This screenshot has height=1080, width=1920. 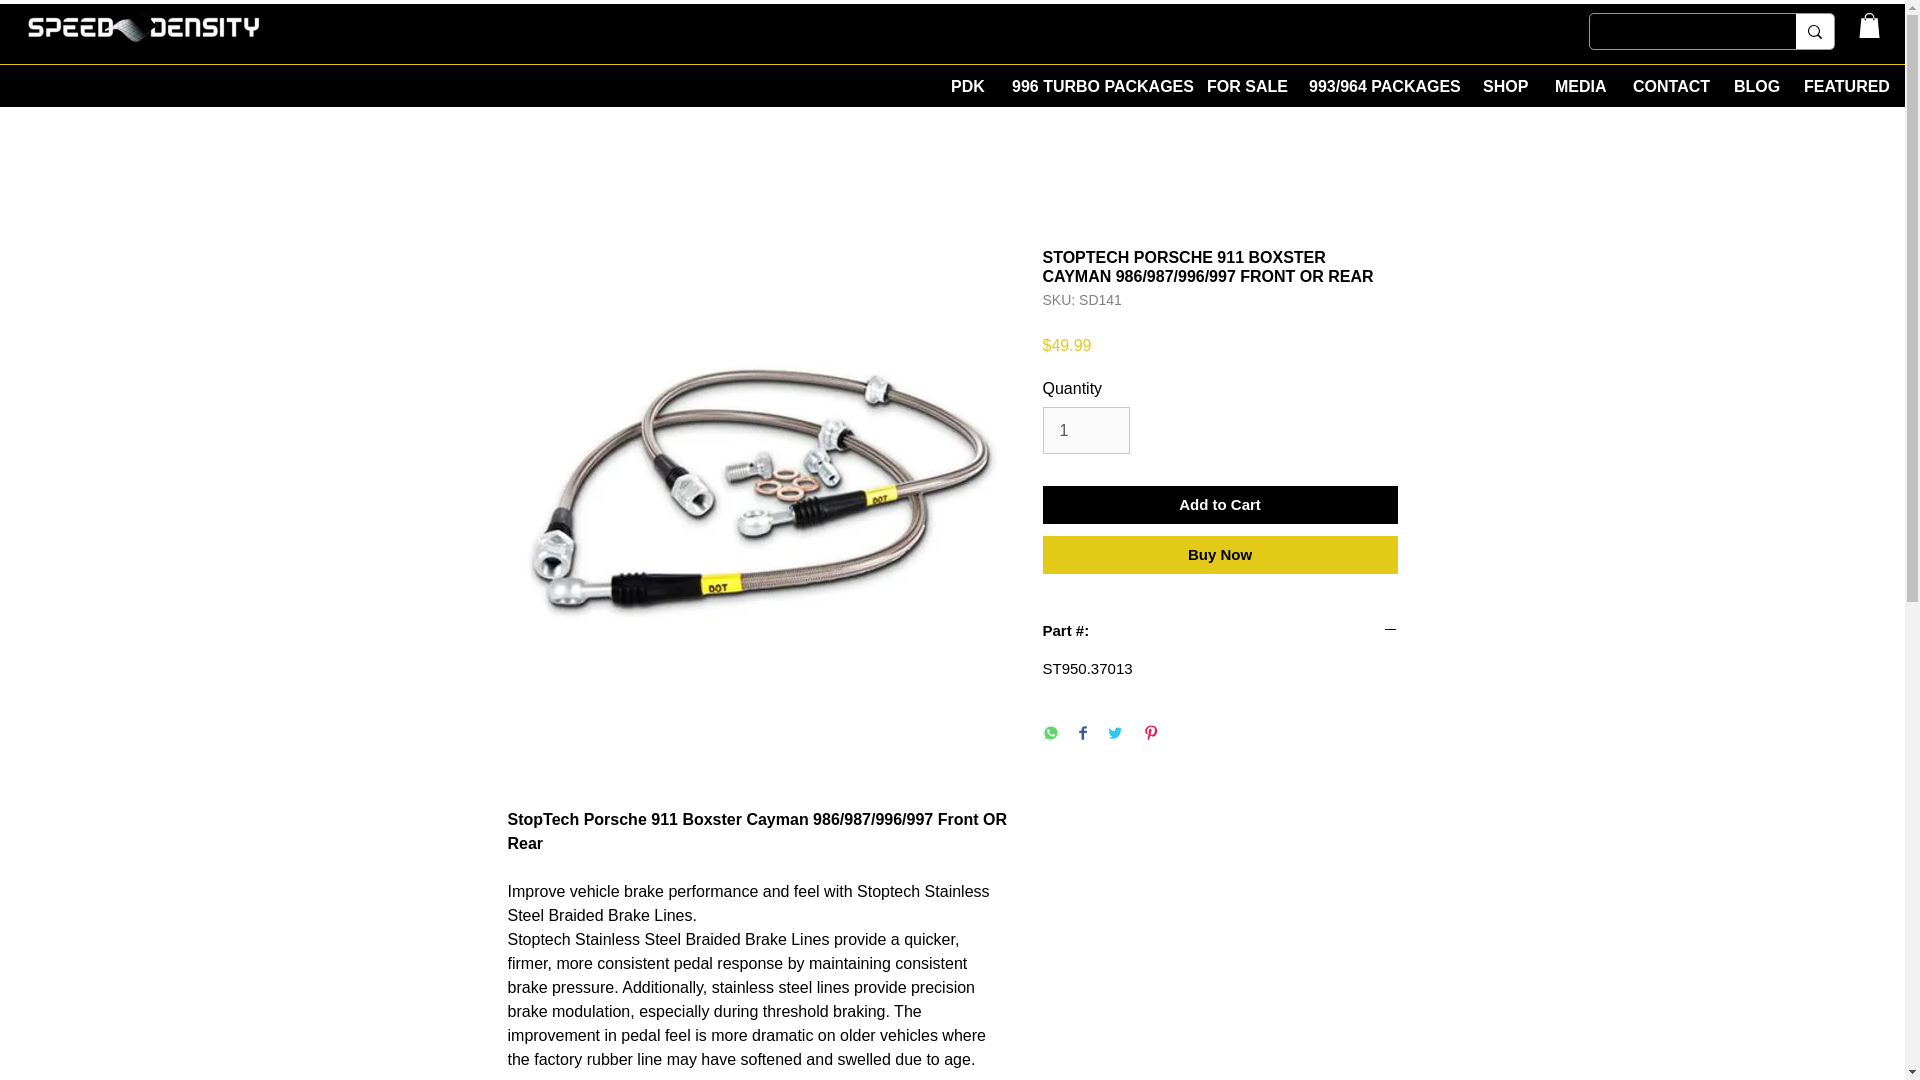 What do you see at coordinates (1578, 86) in the screenshot?
I see `MEDIA` at bounding box center [1578, 86].